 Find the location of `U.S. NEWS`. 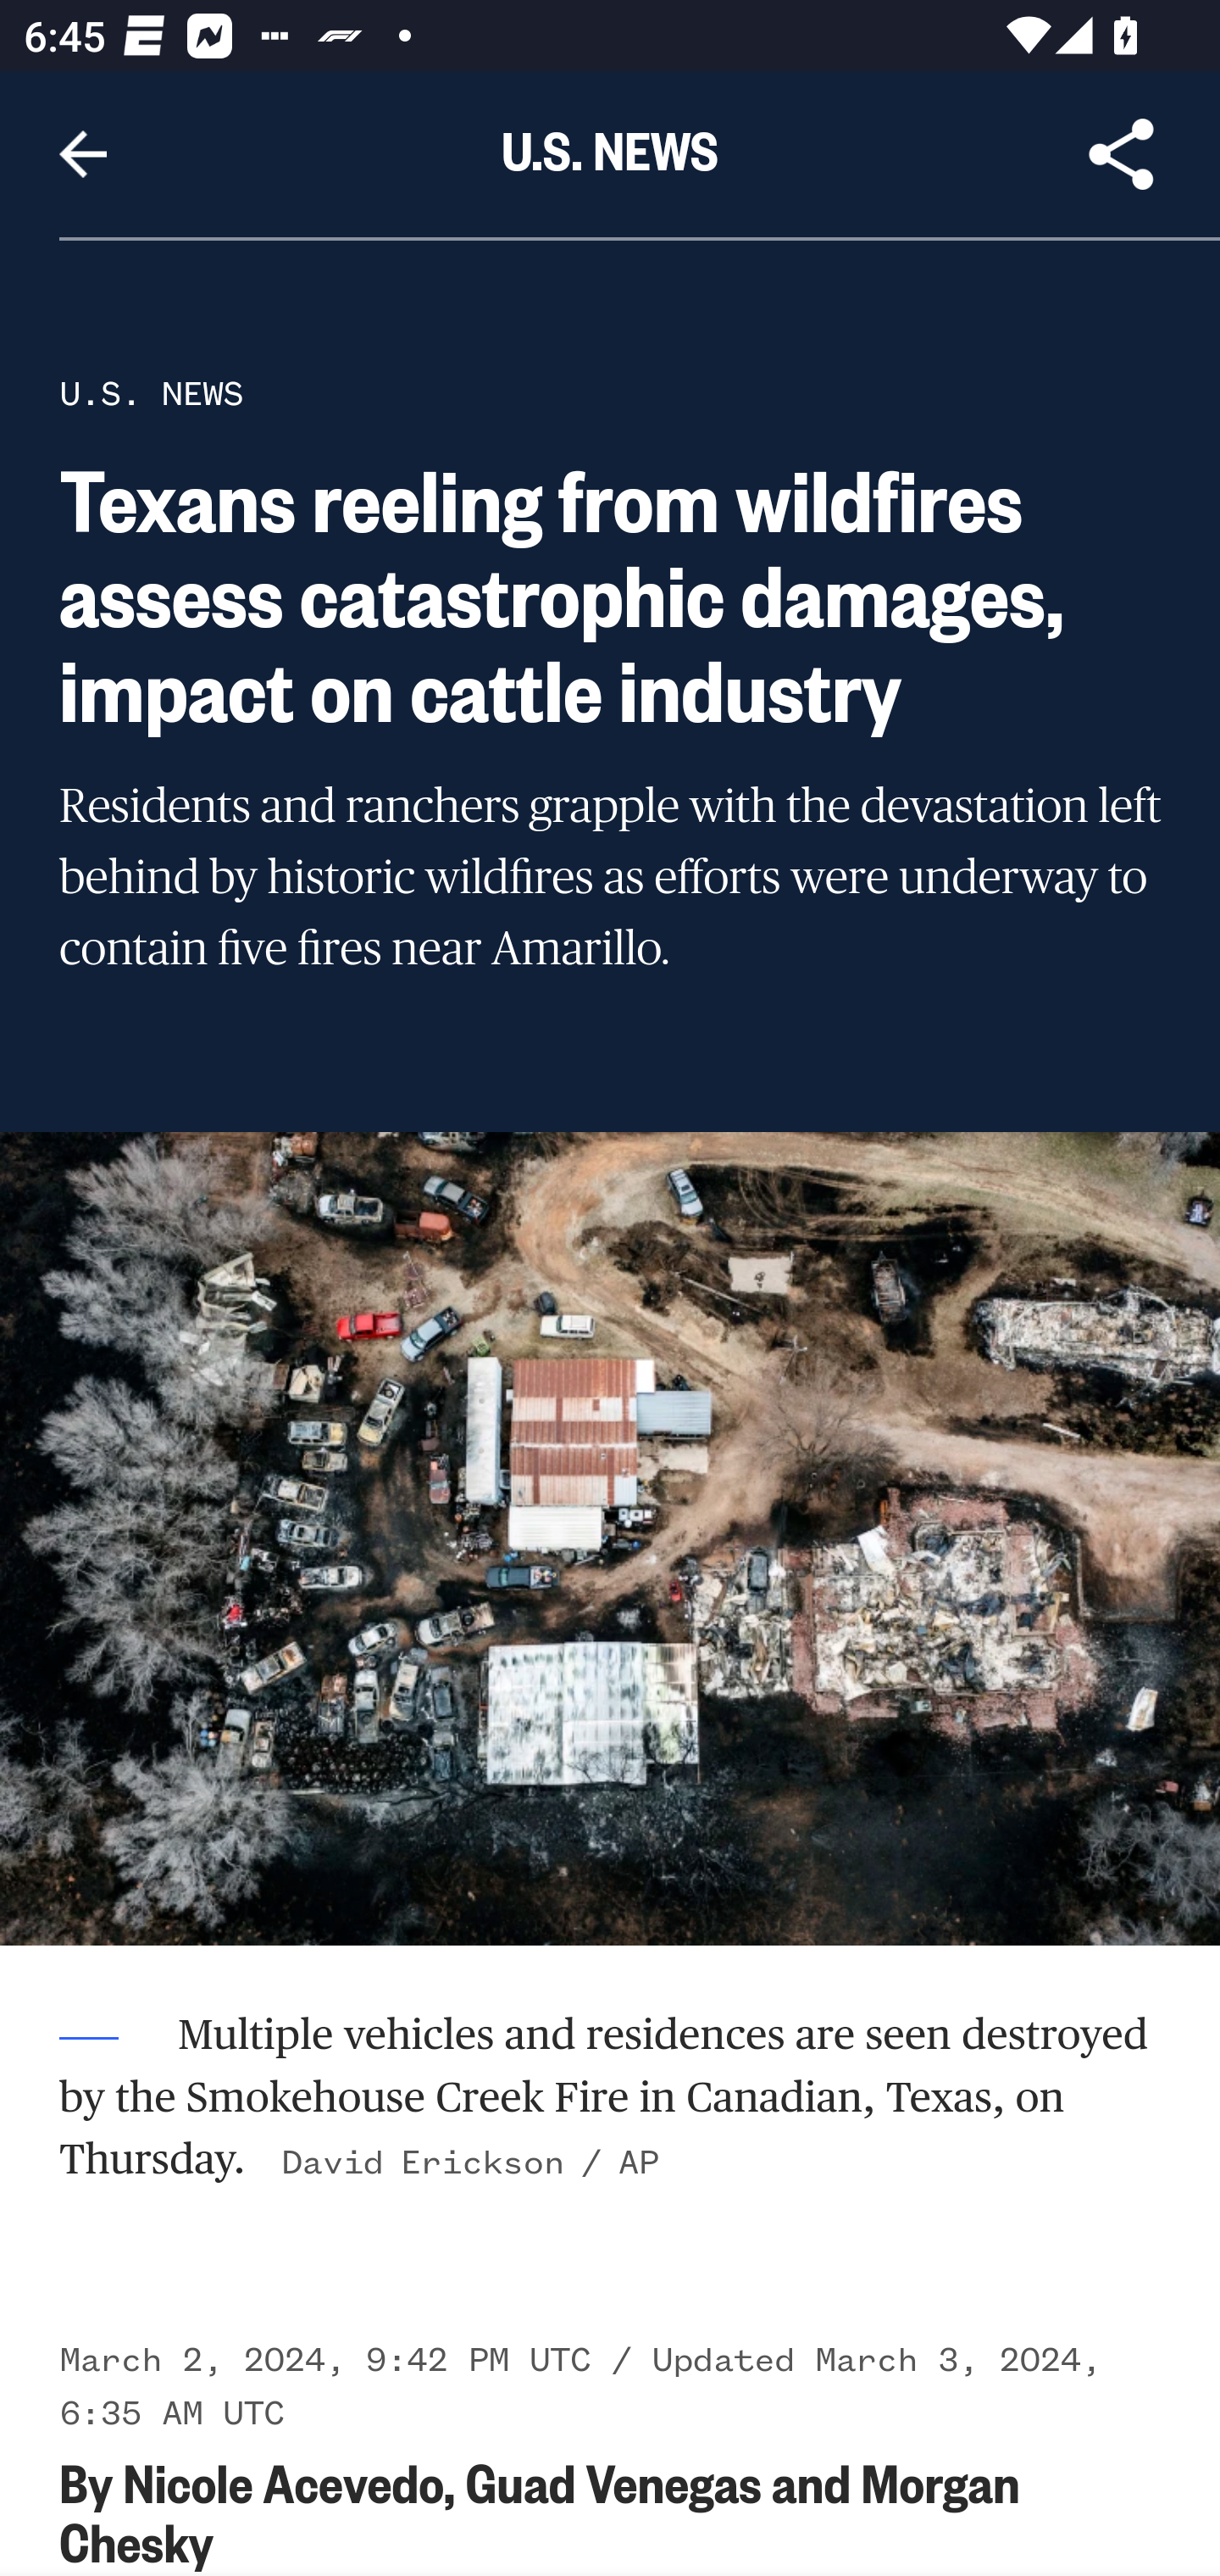

U.S. NEWS is located at coordinates (151, 393).